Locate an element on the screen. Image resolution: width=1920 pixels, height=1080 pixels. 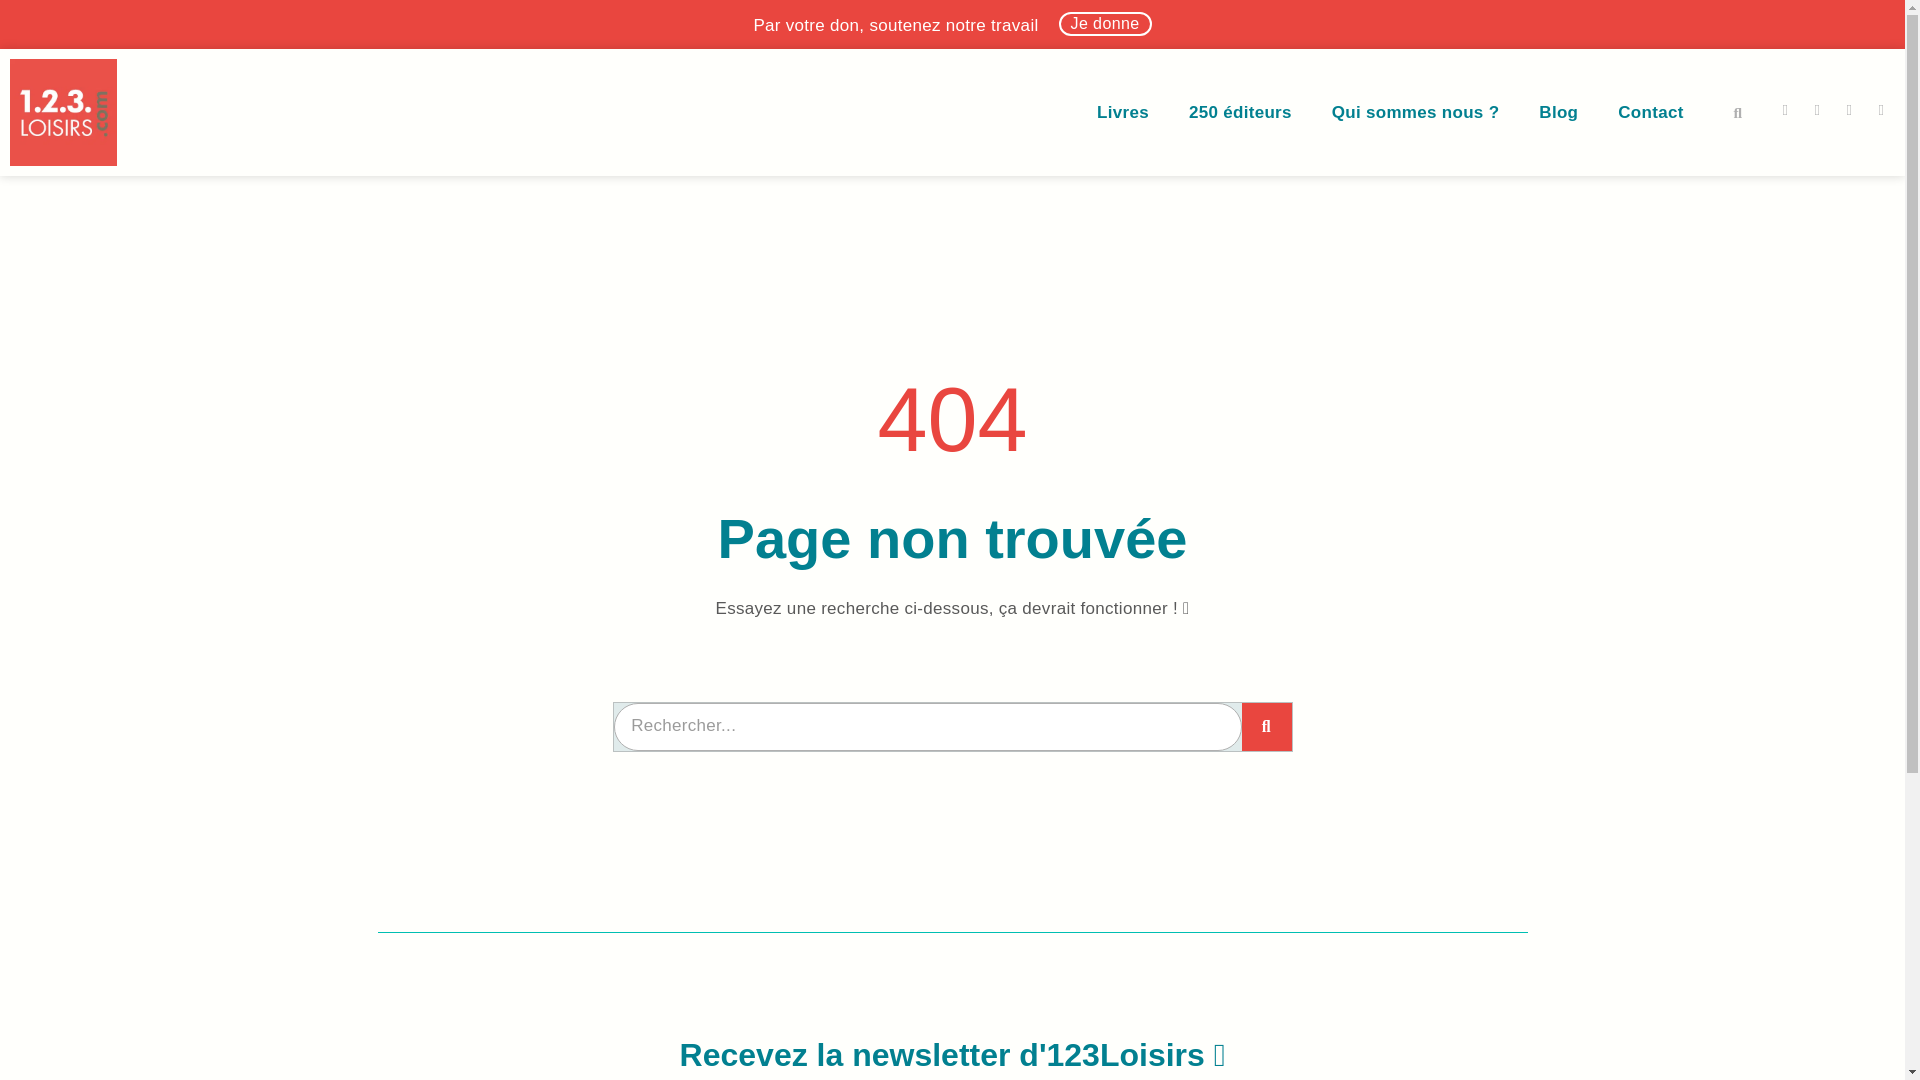
Je donne is located at coordinates (1106, 24).